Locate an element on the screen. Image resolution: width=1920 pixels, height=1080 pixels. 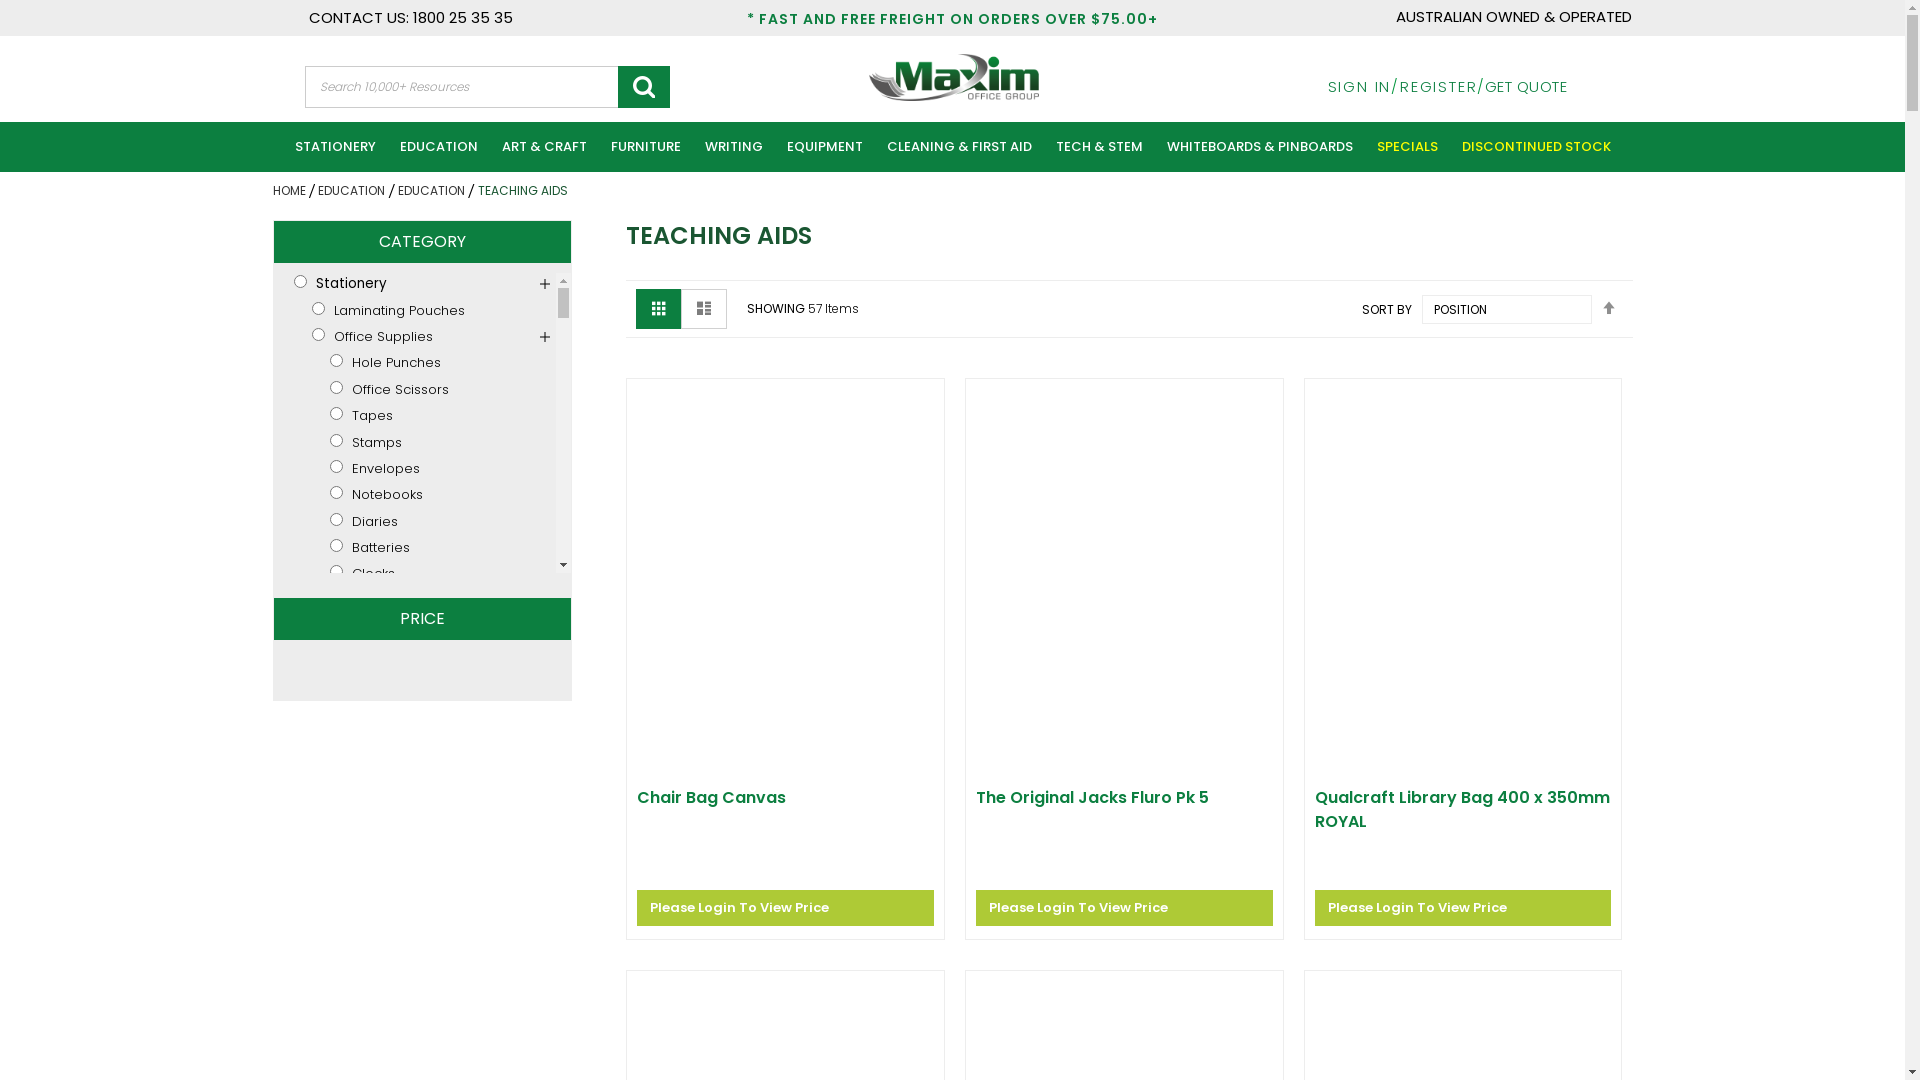
Stationery is located at coordinates (340, 284).